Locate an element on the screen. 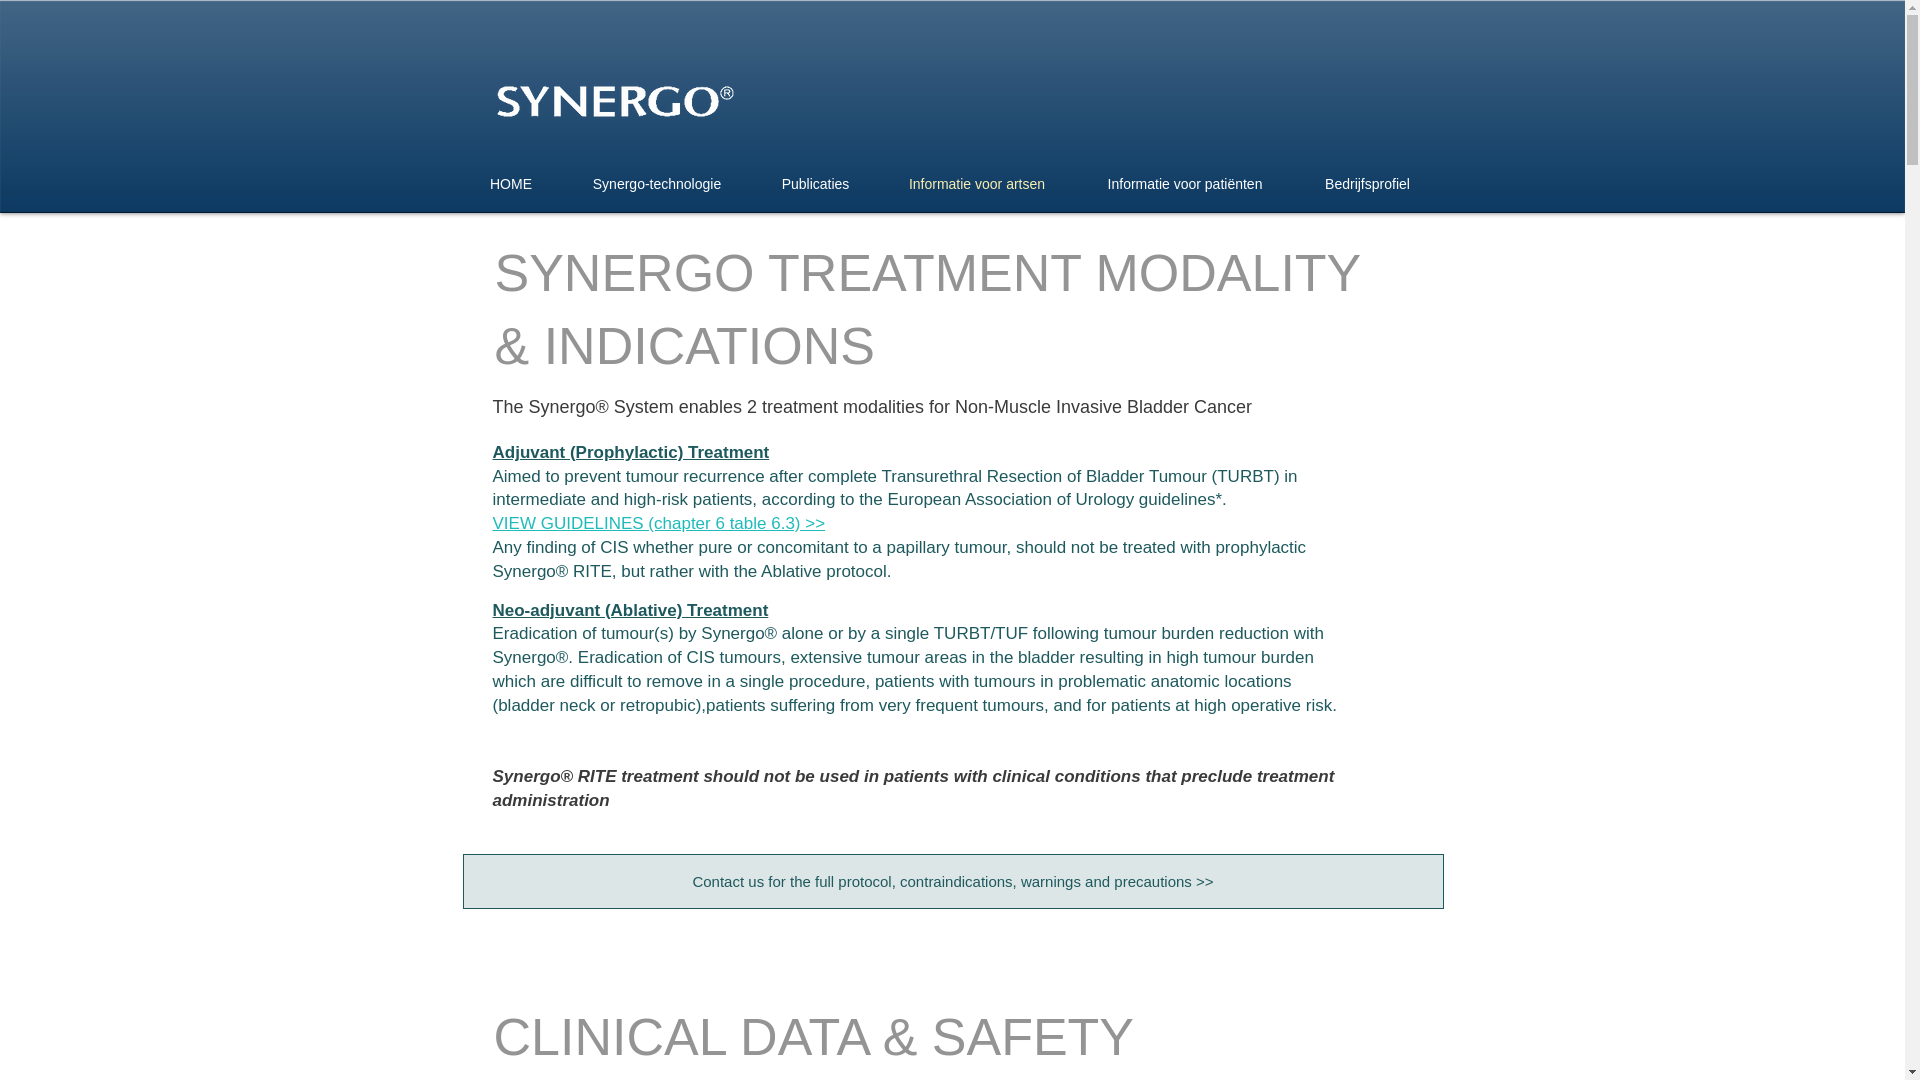 This screenshot has width=1920, height=1080. HOME is located at coordinates (510, 184).